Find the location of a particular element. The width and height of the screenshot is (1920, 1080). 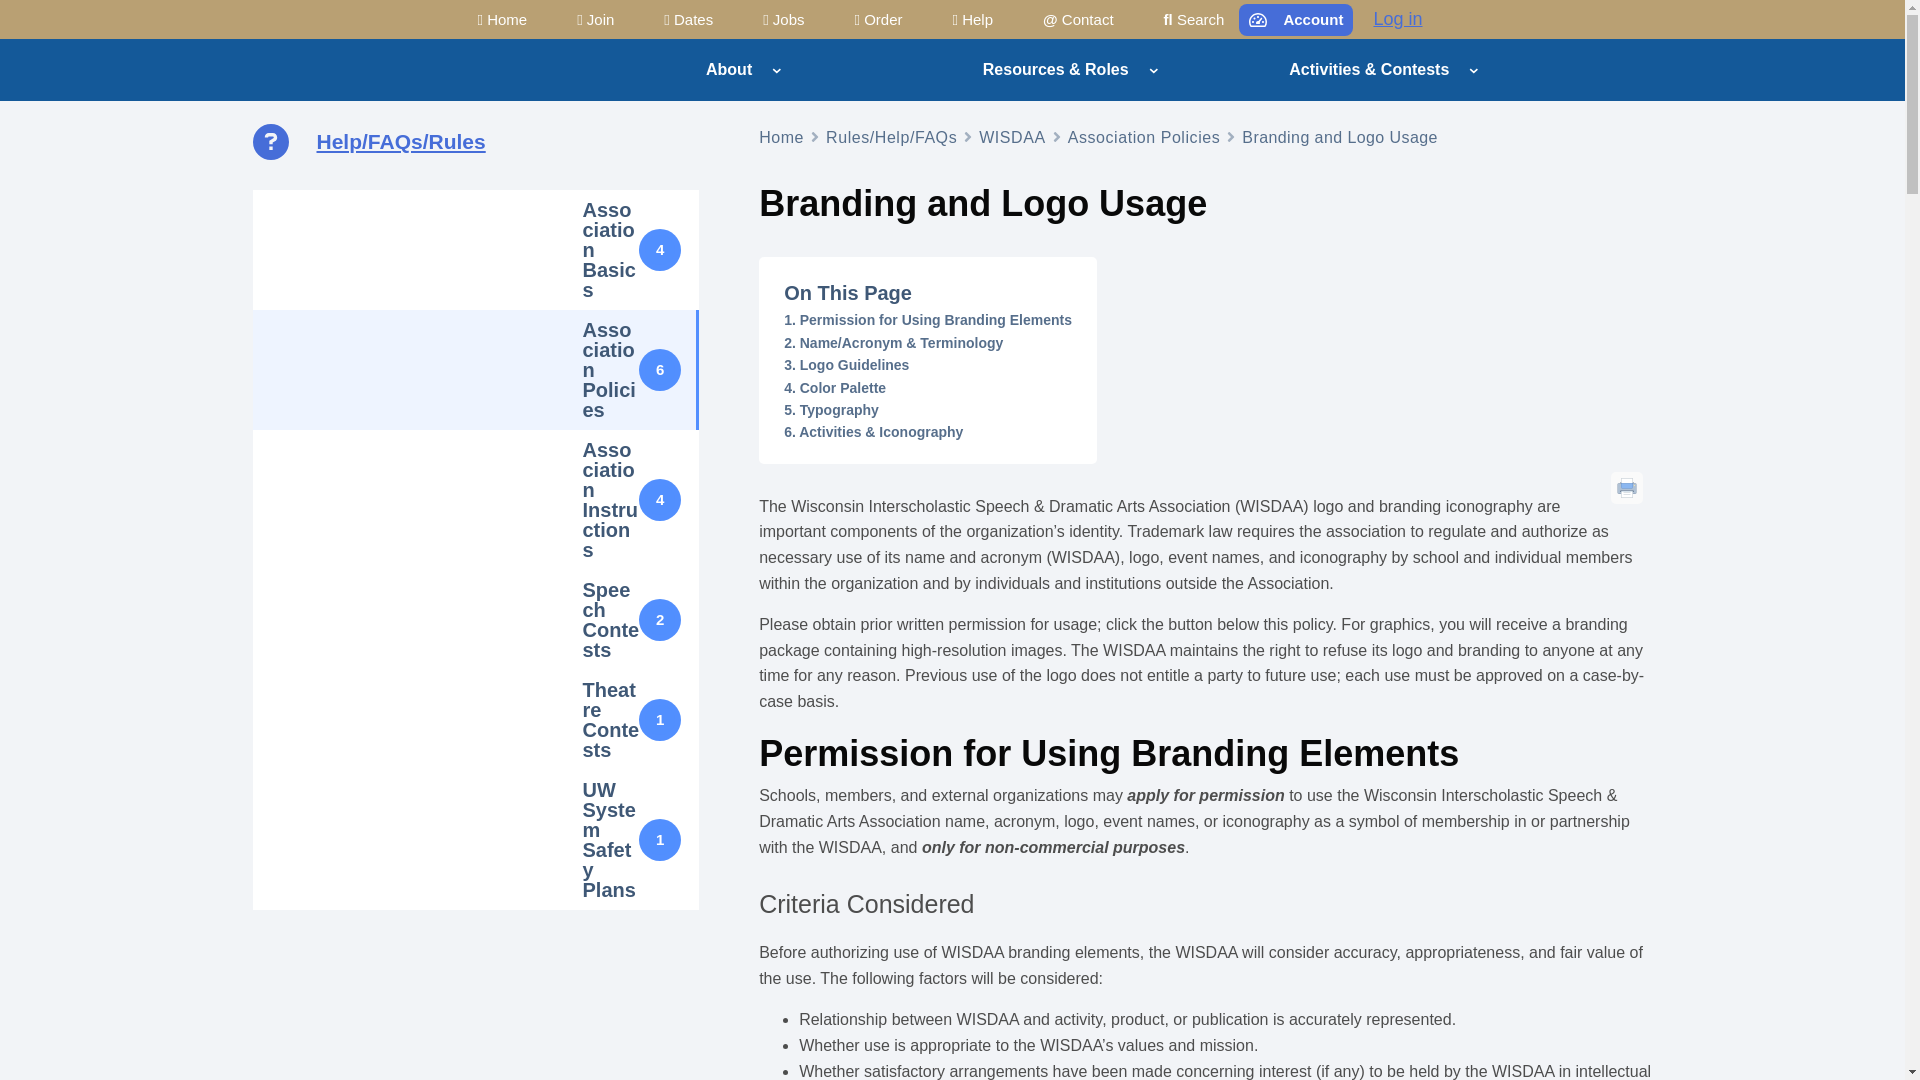

About is located at coordinates (728, 69).